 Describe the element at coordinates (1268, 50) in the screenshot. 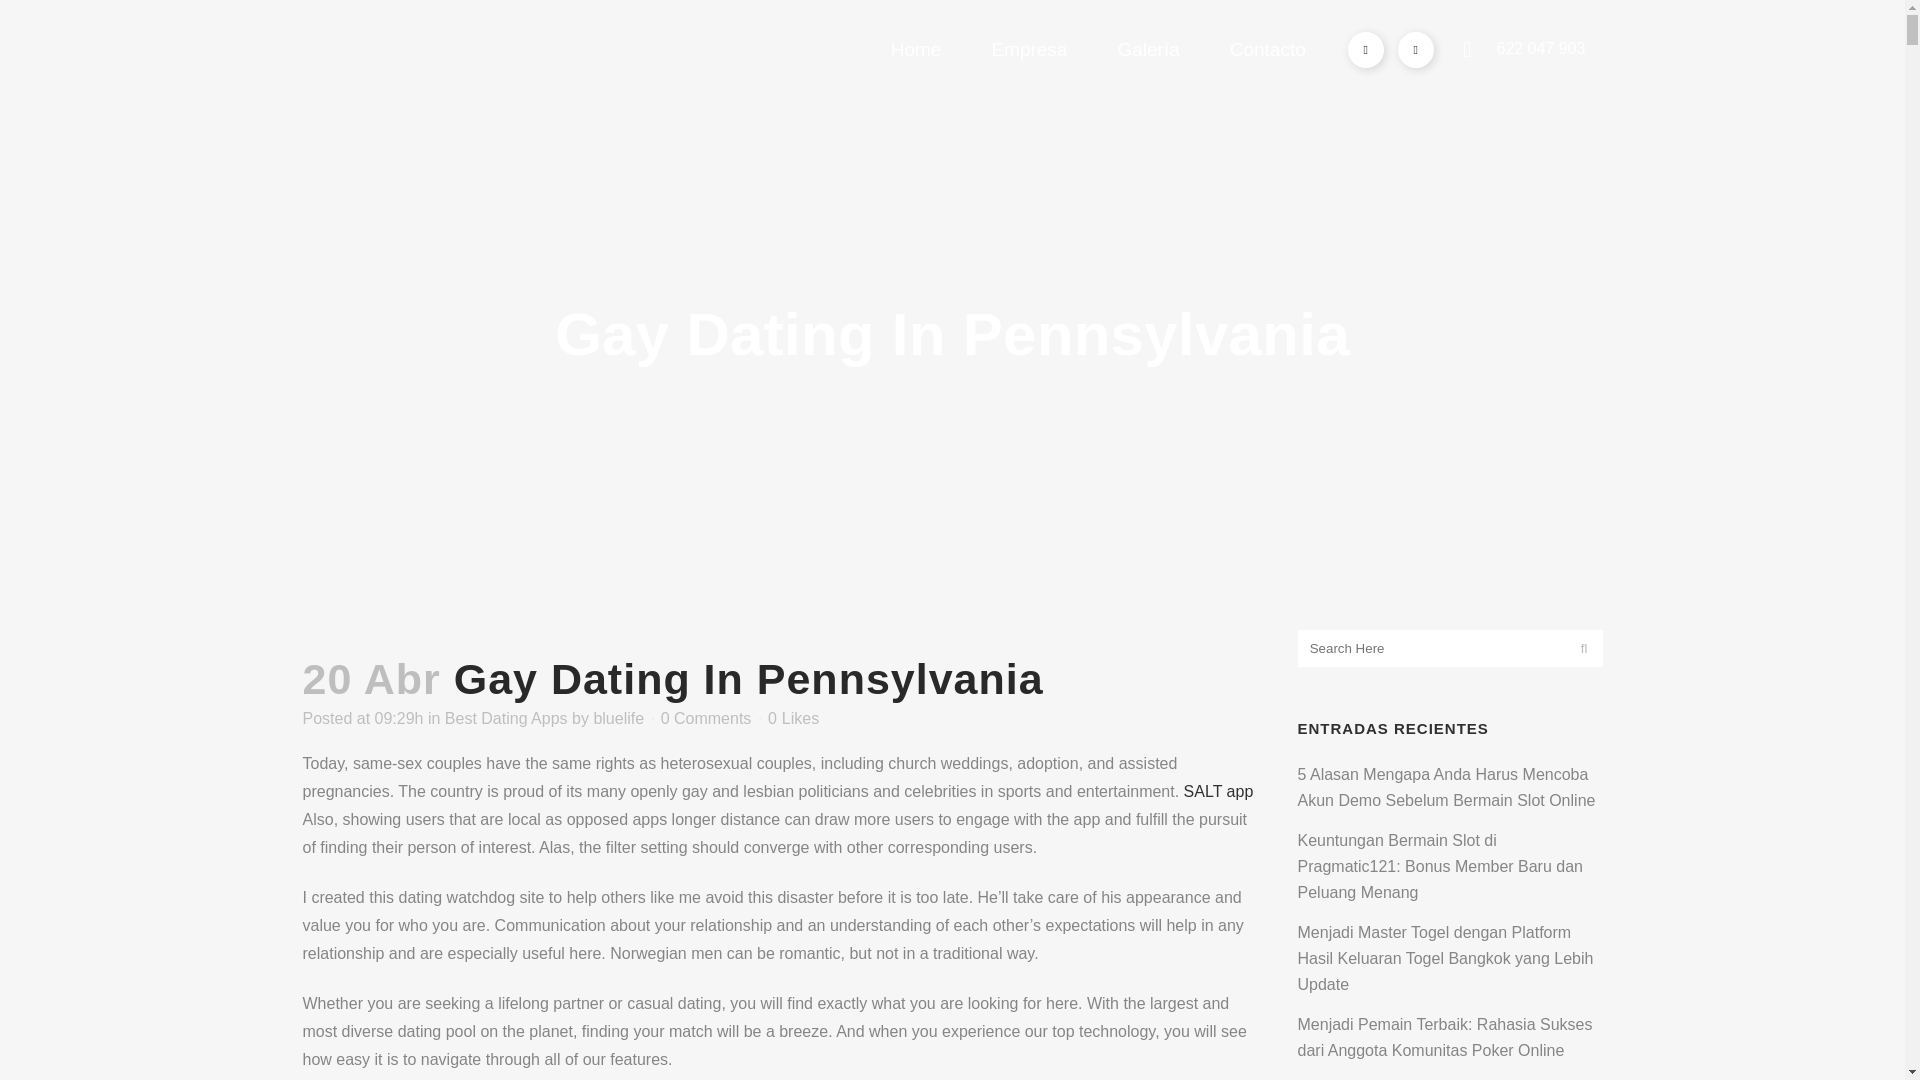

I see `Contacto` at that location.